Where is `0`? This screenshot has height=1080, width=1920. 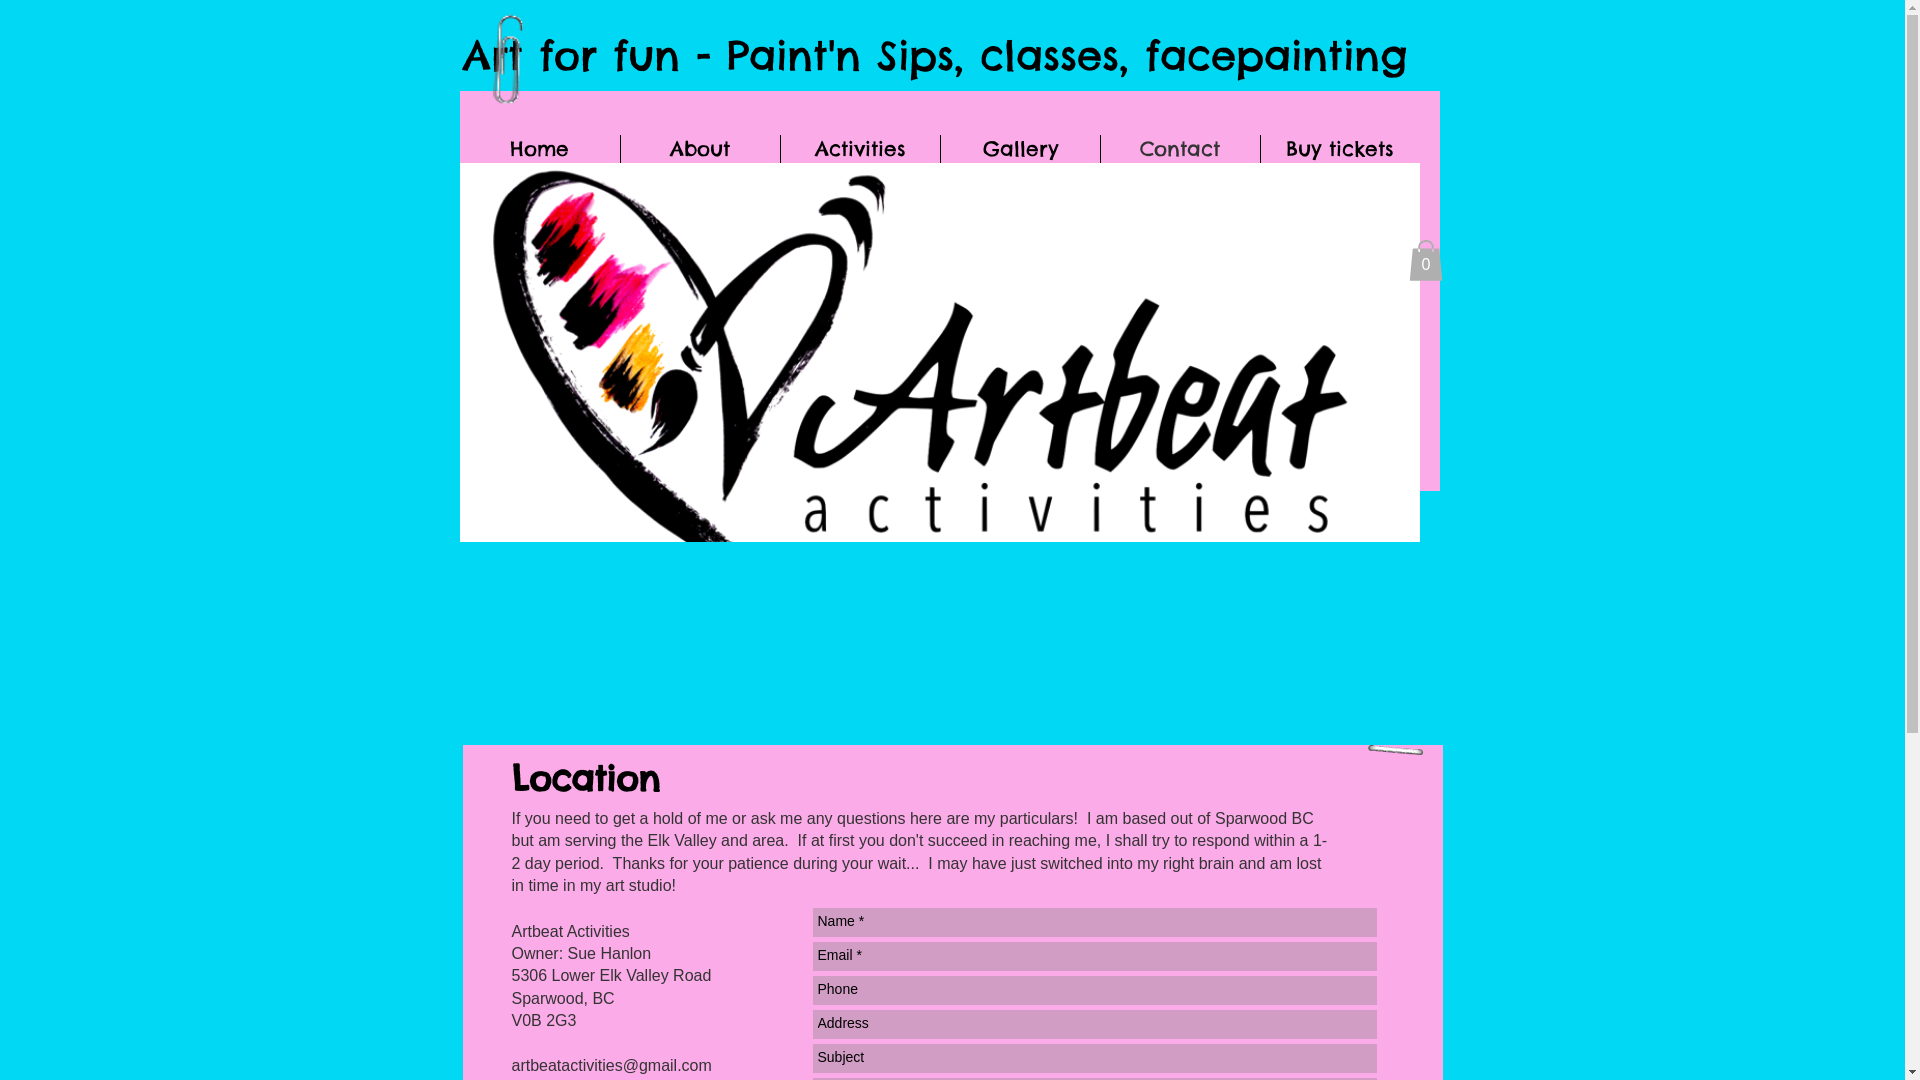 0 is located at coordinates (1425, 260).